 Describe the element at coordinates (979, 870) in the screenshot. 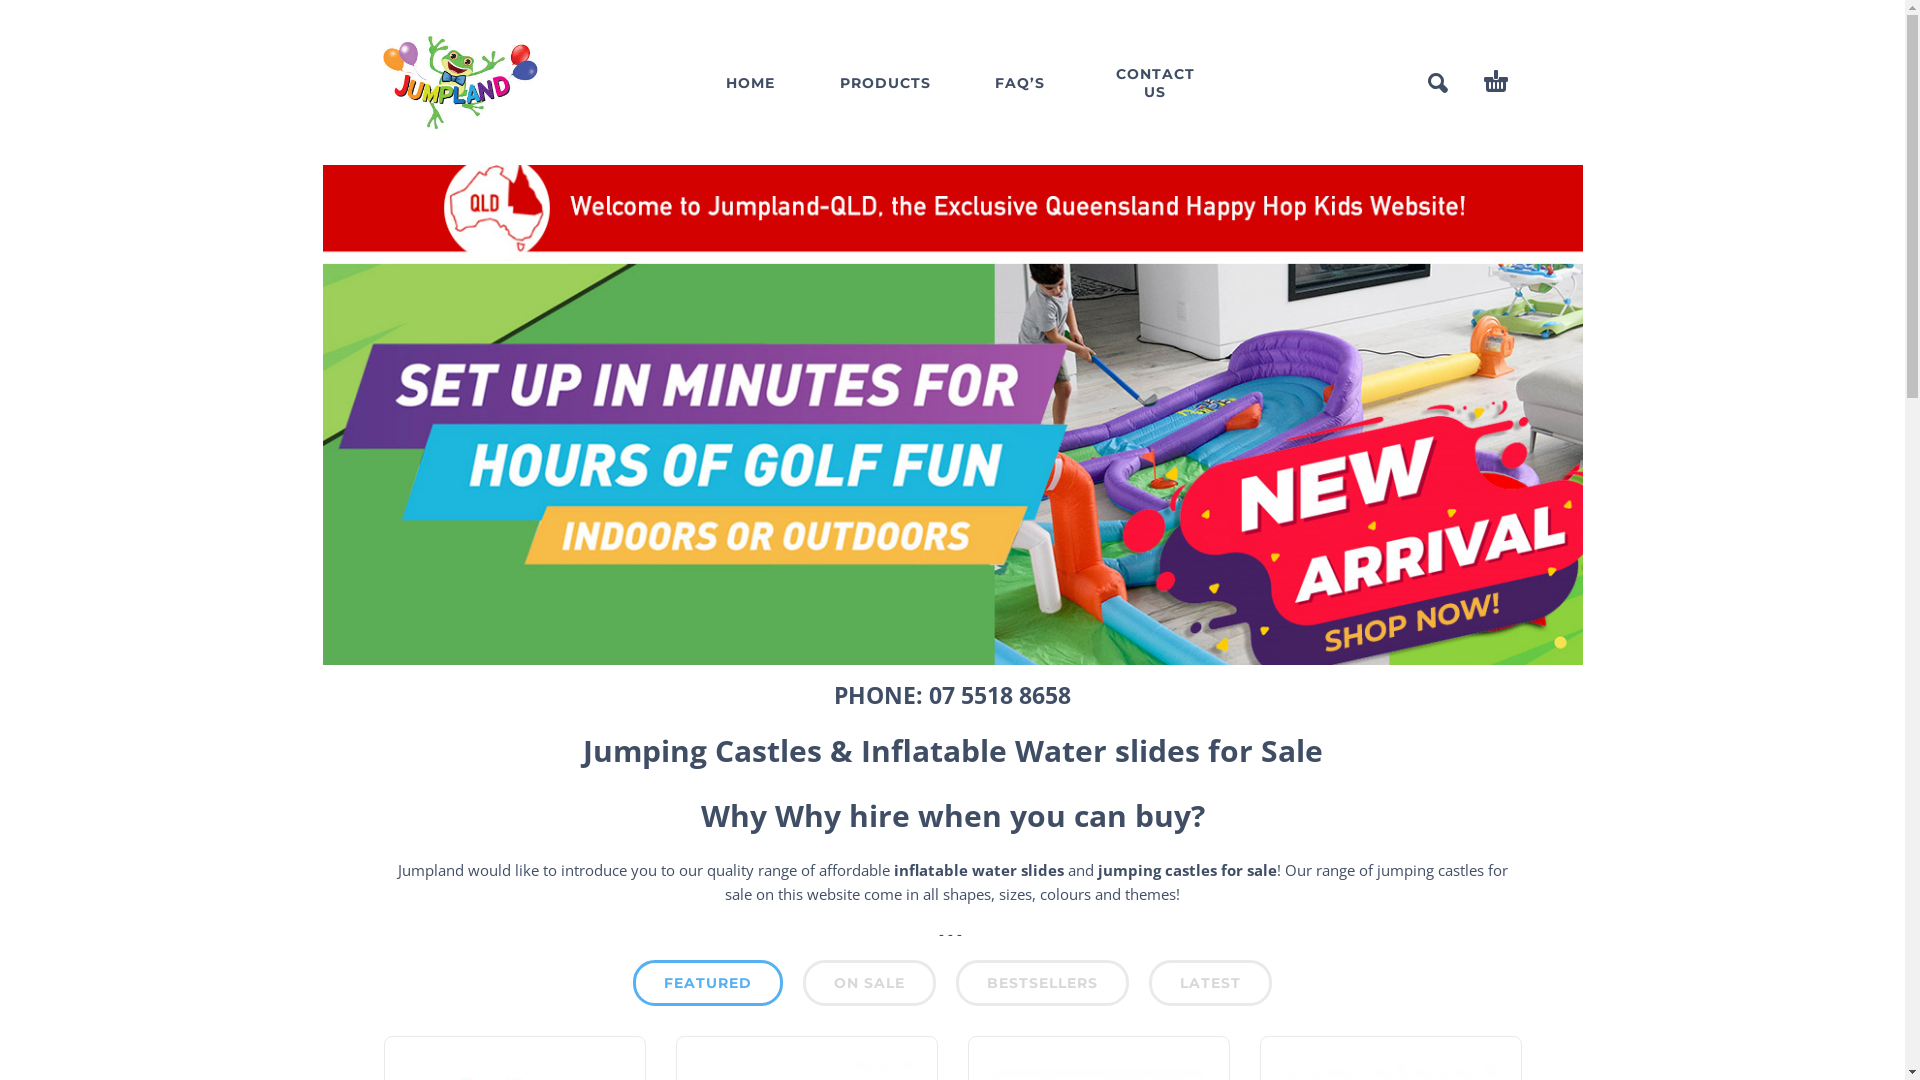

I see `inflatable water slides` at that location.